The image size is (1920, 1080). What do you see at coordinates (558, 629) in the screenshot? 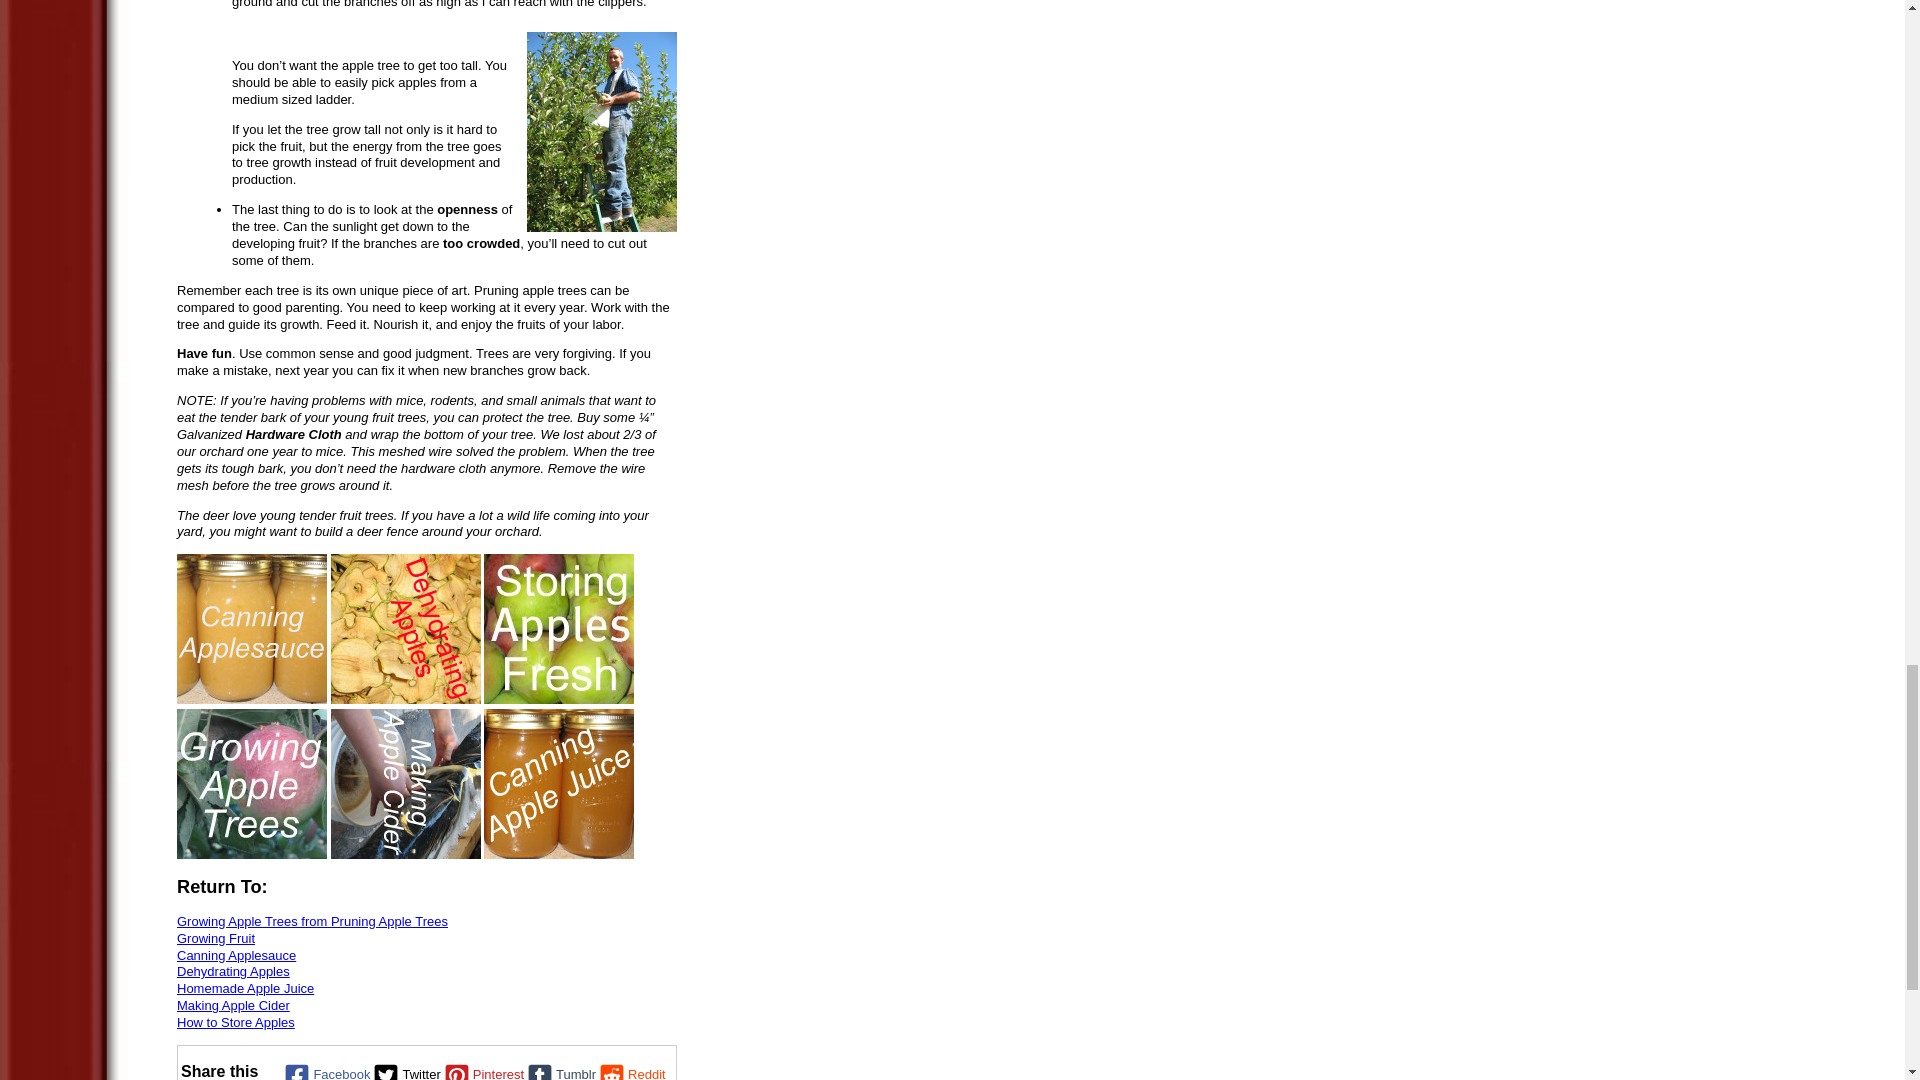
I see `Storing Fresh Apples` at bounding box center [558, 629].